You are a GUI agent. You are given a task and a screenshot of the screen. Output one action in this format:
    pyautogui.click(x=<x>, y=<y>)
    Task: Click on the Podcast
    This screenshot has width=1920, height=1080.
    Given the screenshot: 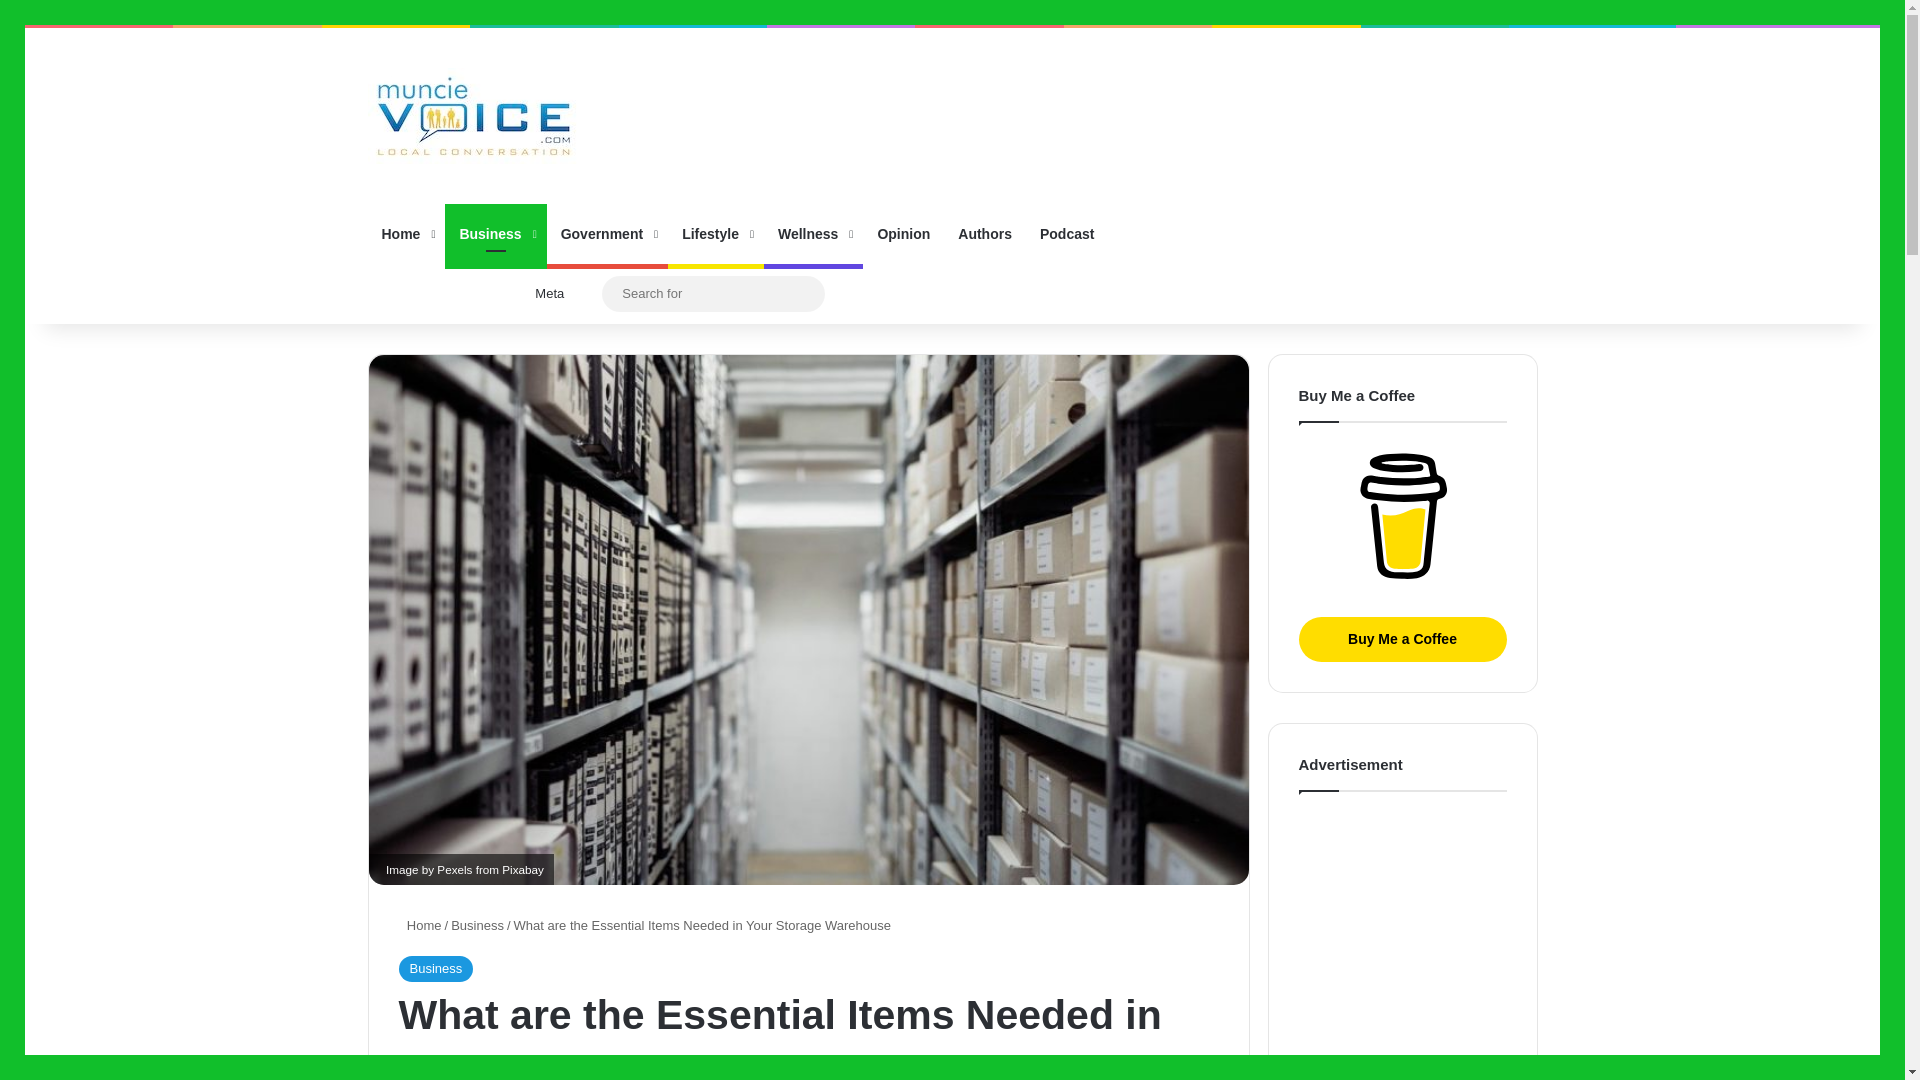 What is the action you would take?
    pyautogui.click(x=1066, y=234)
    